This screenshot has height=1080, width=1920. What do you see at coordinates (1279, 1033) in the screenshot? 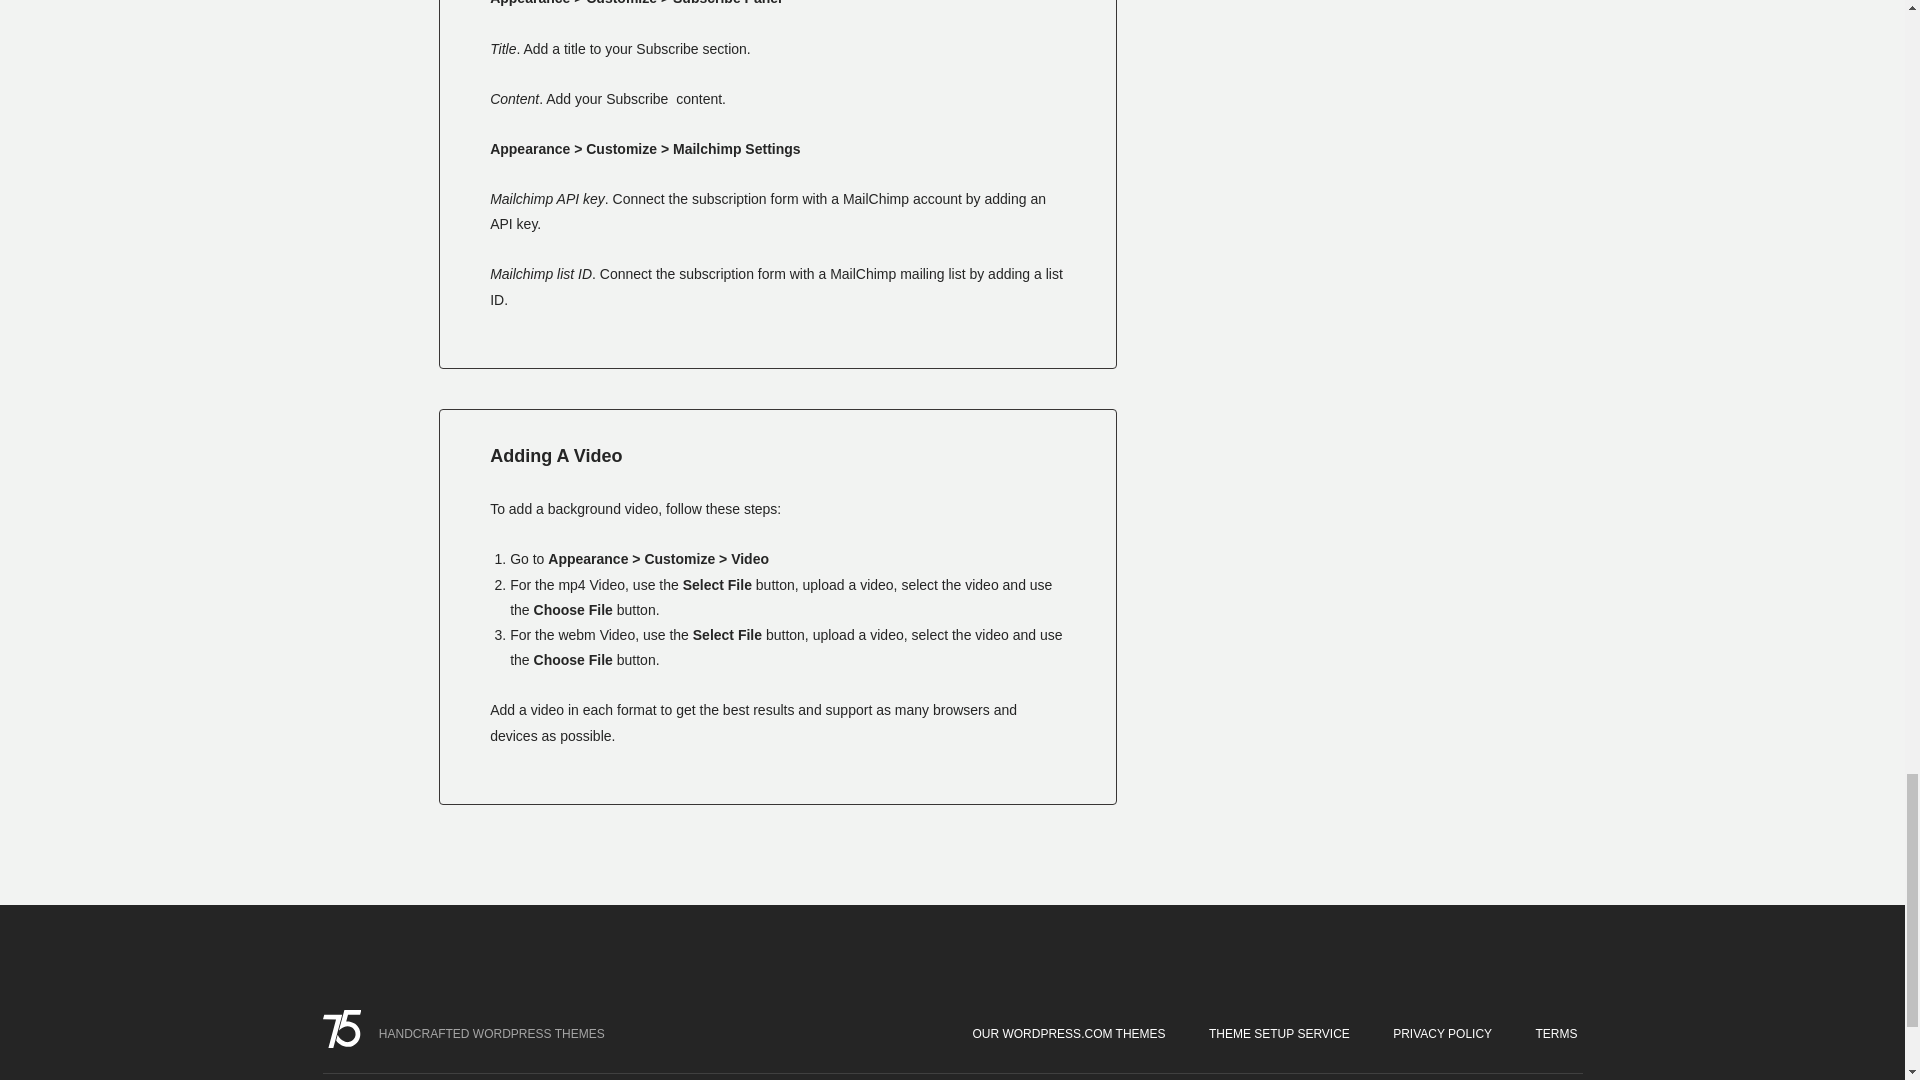
I see `THEME SETUP SERVICE` at bounding box center [1279, 1033].